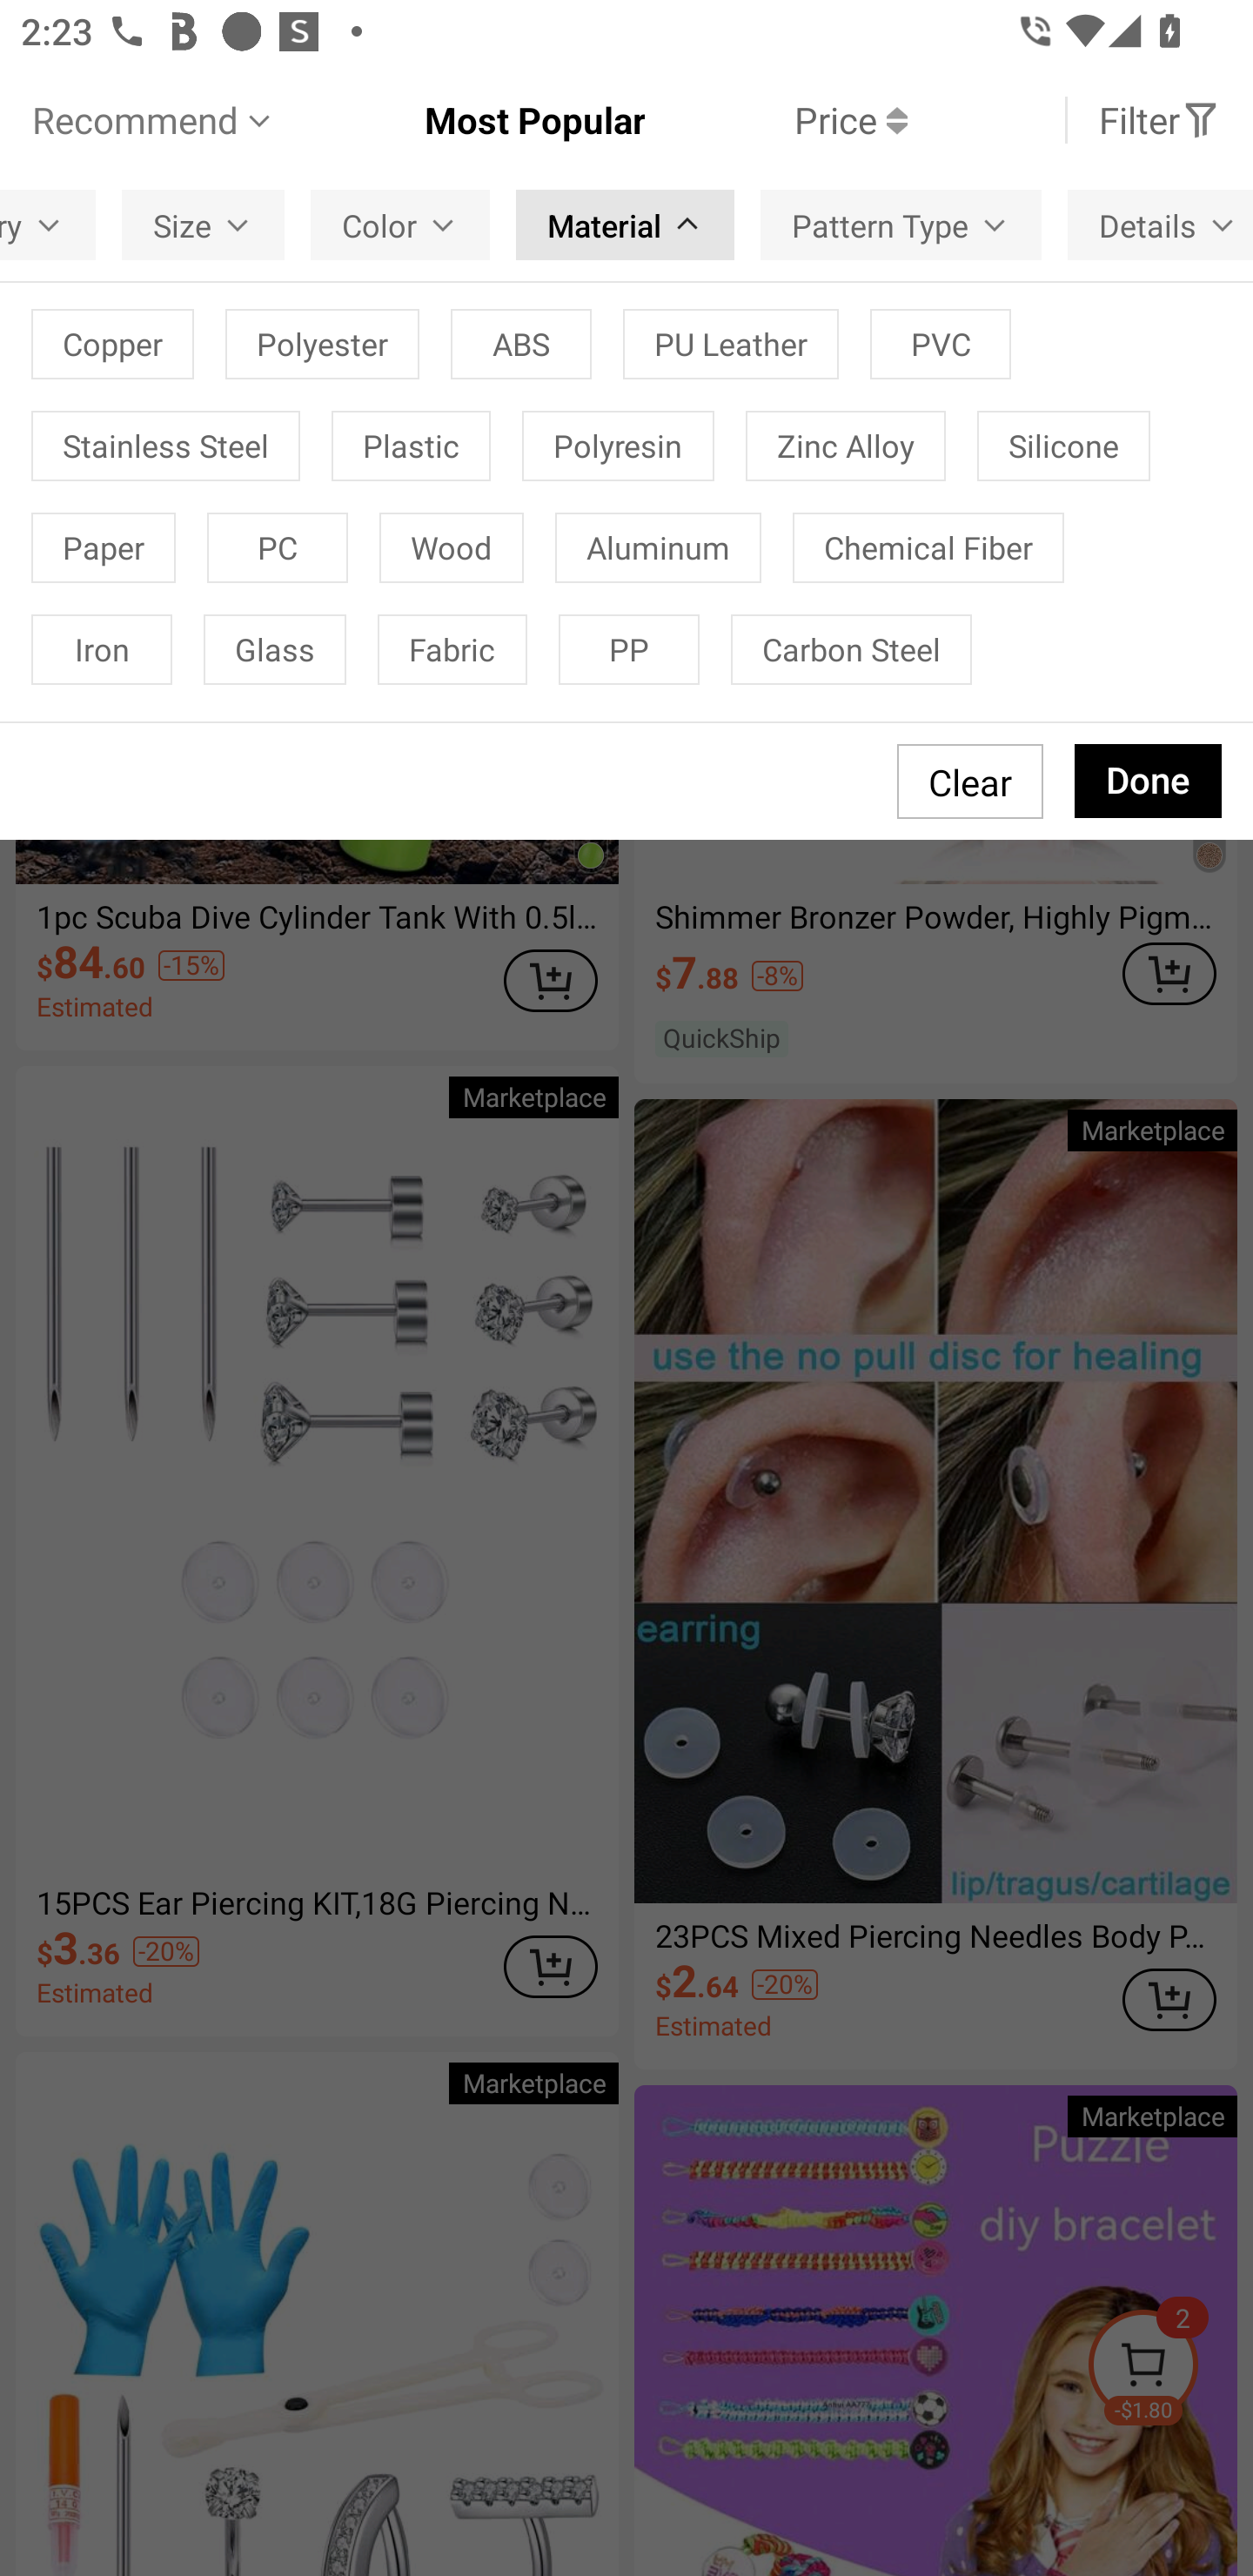  What do you see at coordinates (461, 120) in the screenshot?
I see `Most Popular` at bounding box center [461, 120].